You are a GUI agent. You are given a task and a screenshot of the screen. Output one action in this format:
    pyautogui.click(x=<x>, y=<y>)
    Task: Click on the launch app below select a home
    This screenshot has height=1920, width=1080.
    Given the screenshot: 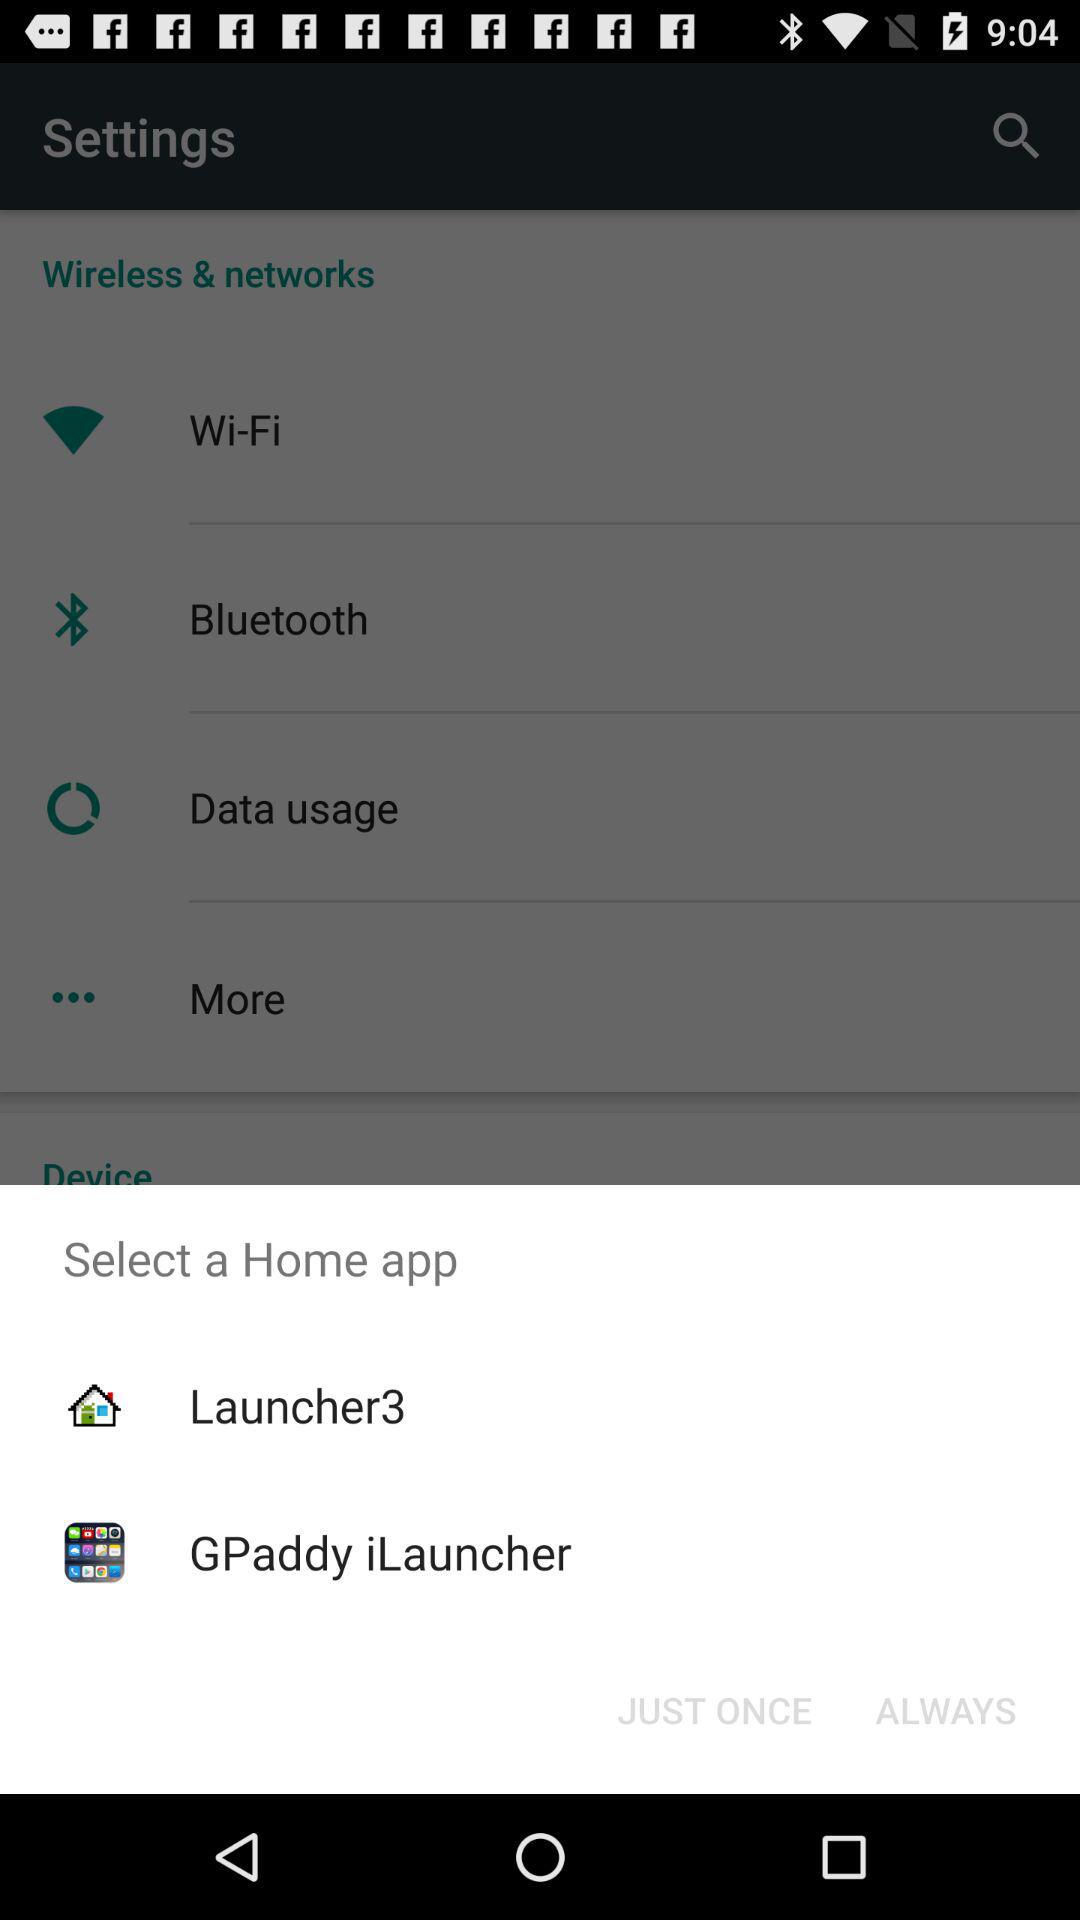 What is the action you would take?
    pyautogui.click(x=714, y=1710)
    